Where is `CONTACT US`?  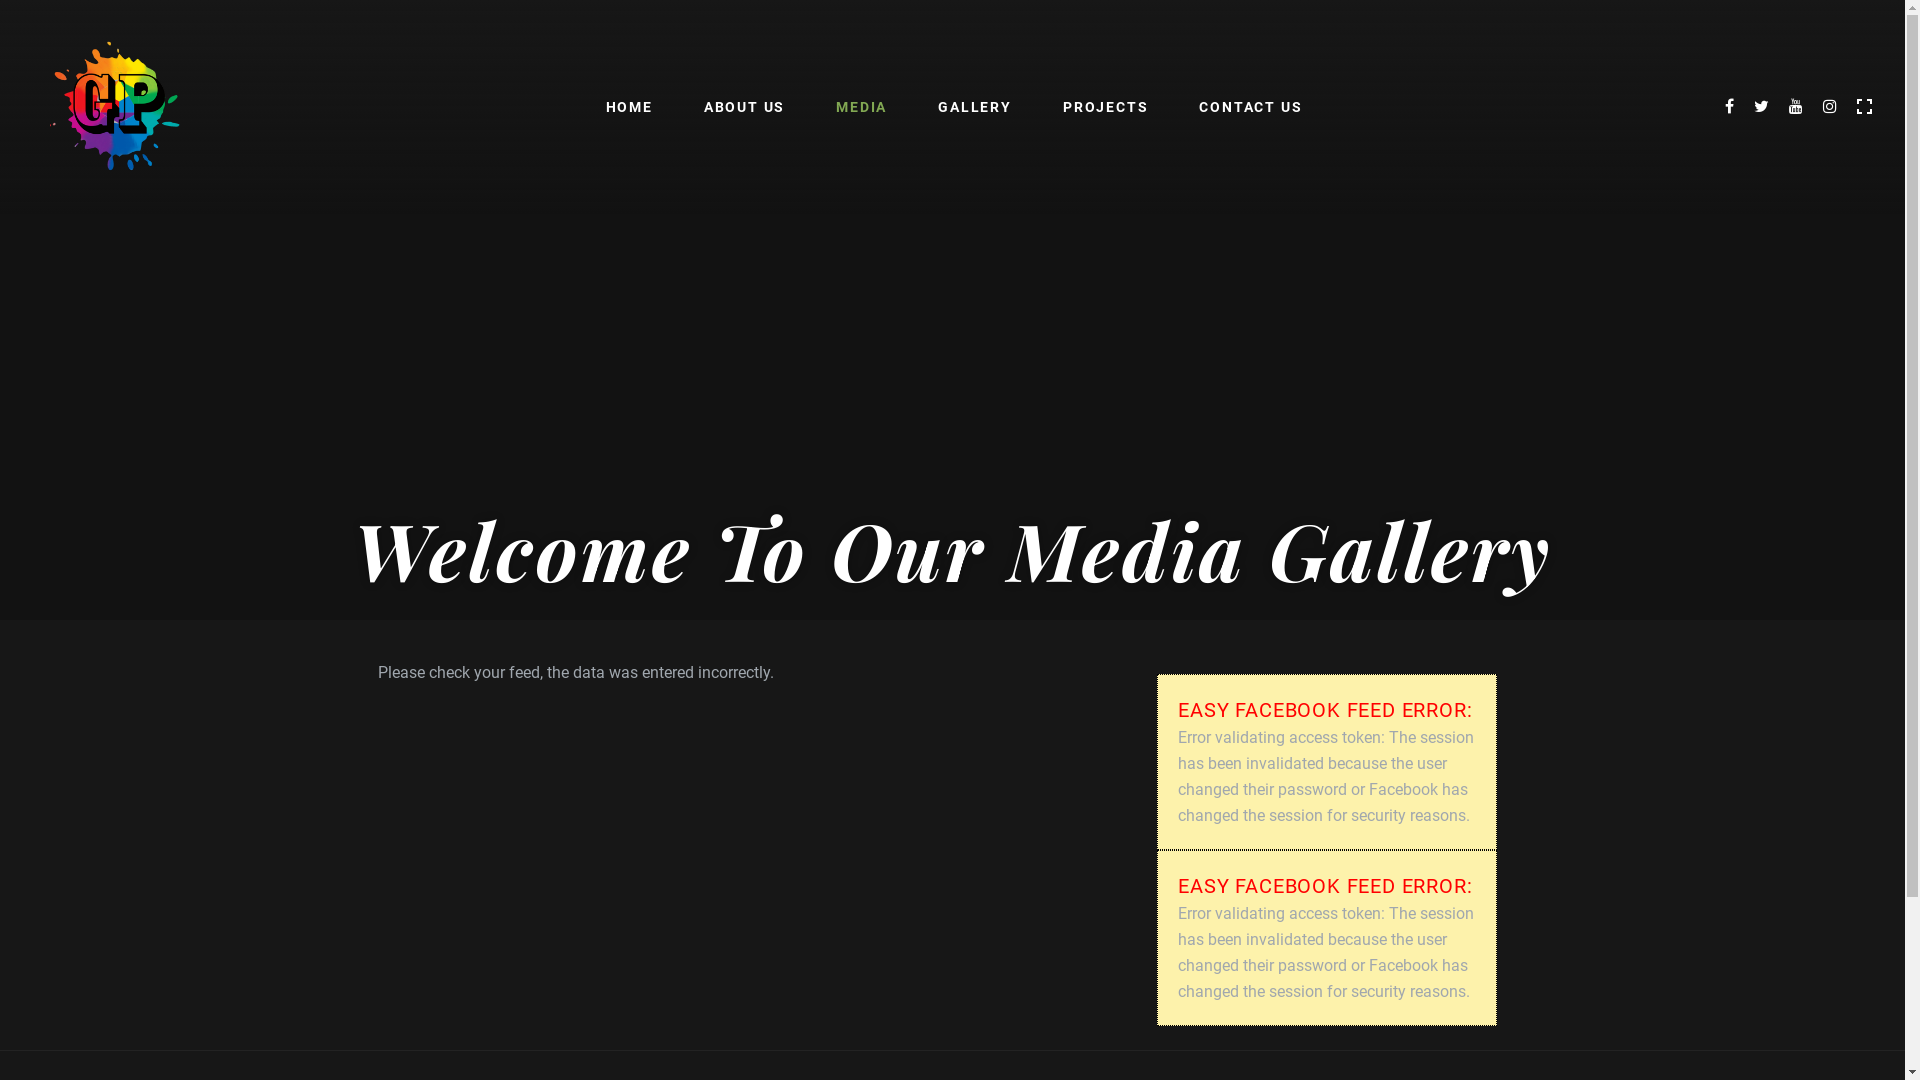
CONTACT US is located at coordinates (1250, 107).